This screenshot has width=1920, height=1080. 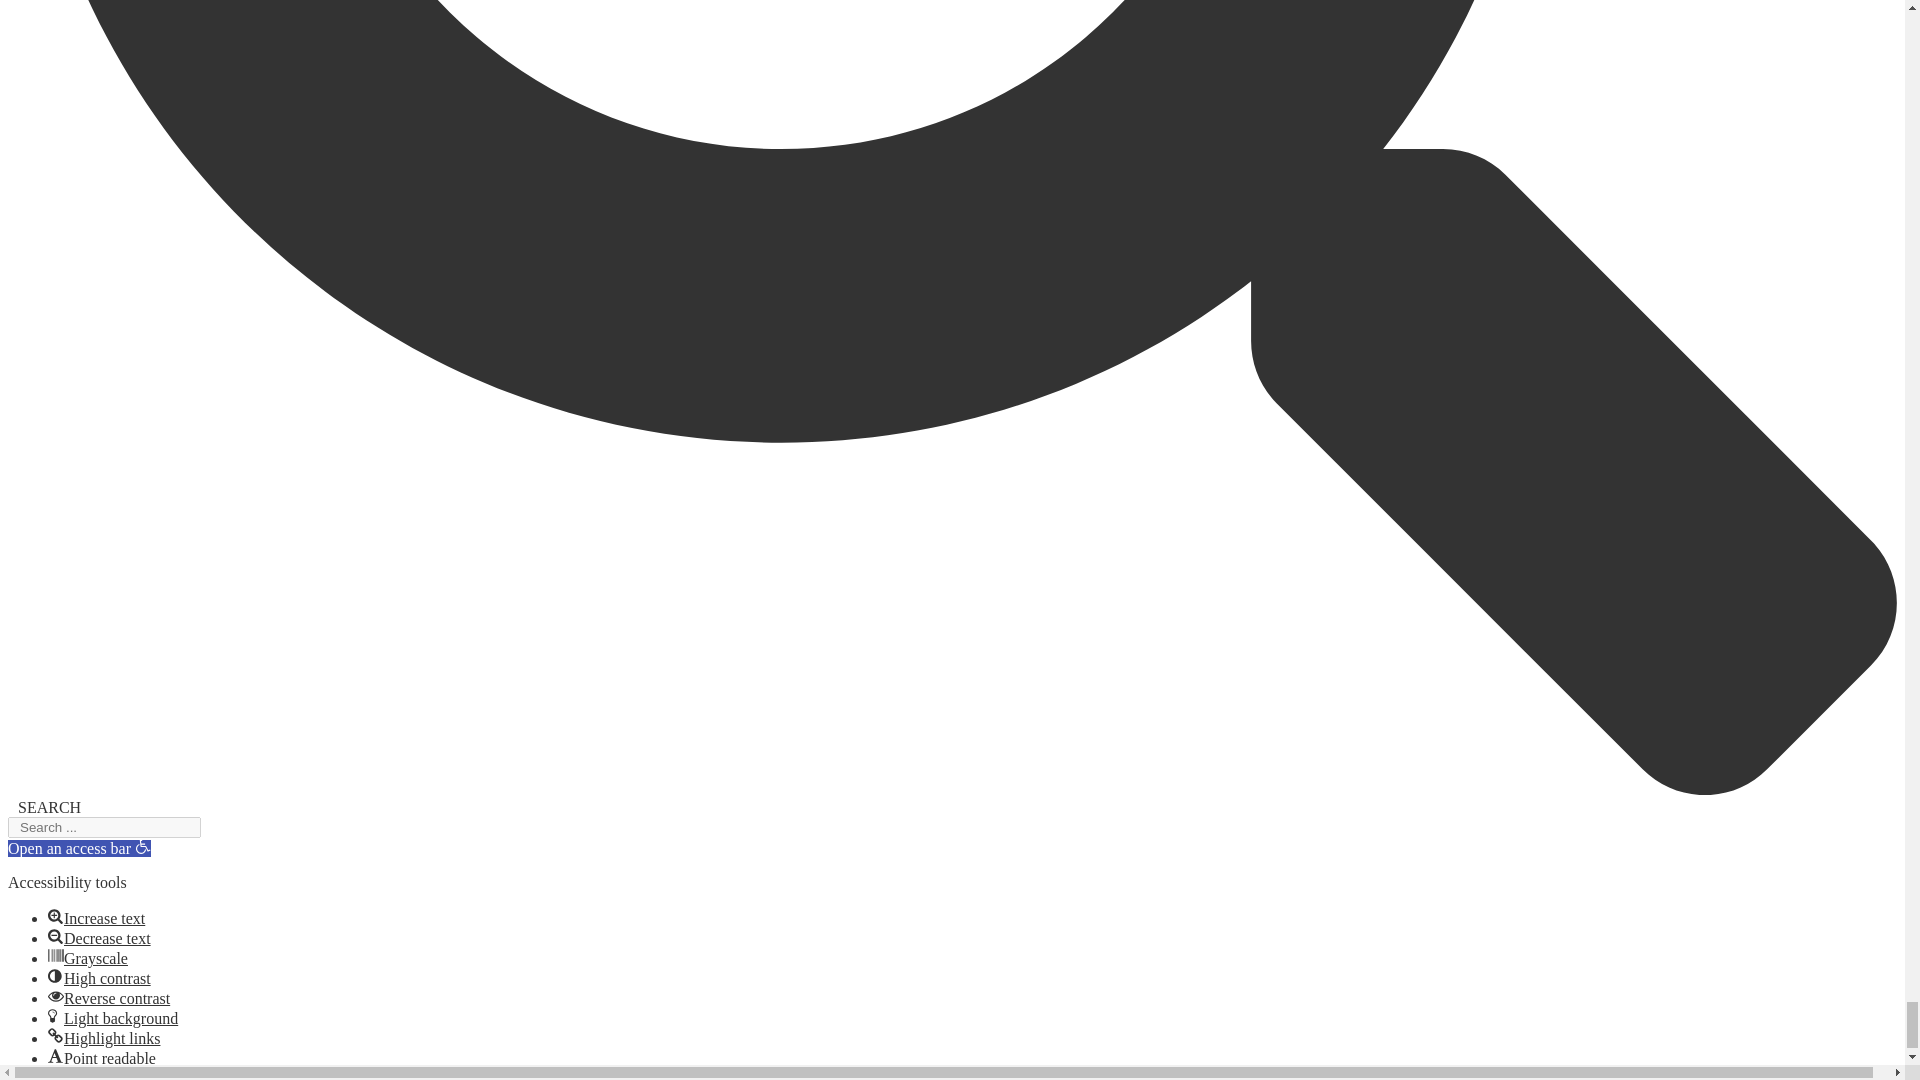 I want to click on Light background, so click(x=56, y=1015).